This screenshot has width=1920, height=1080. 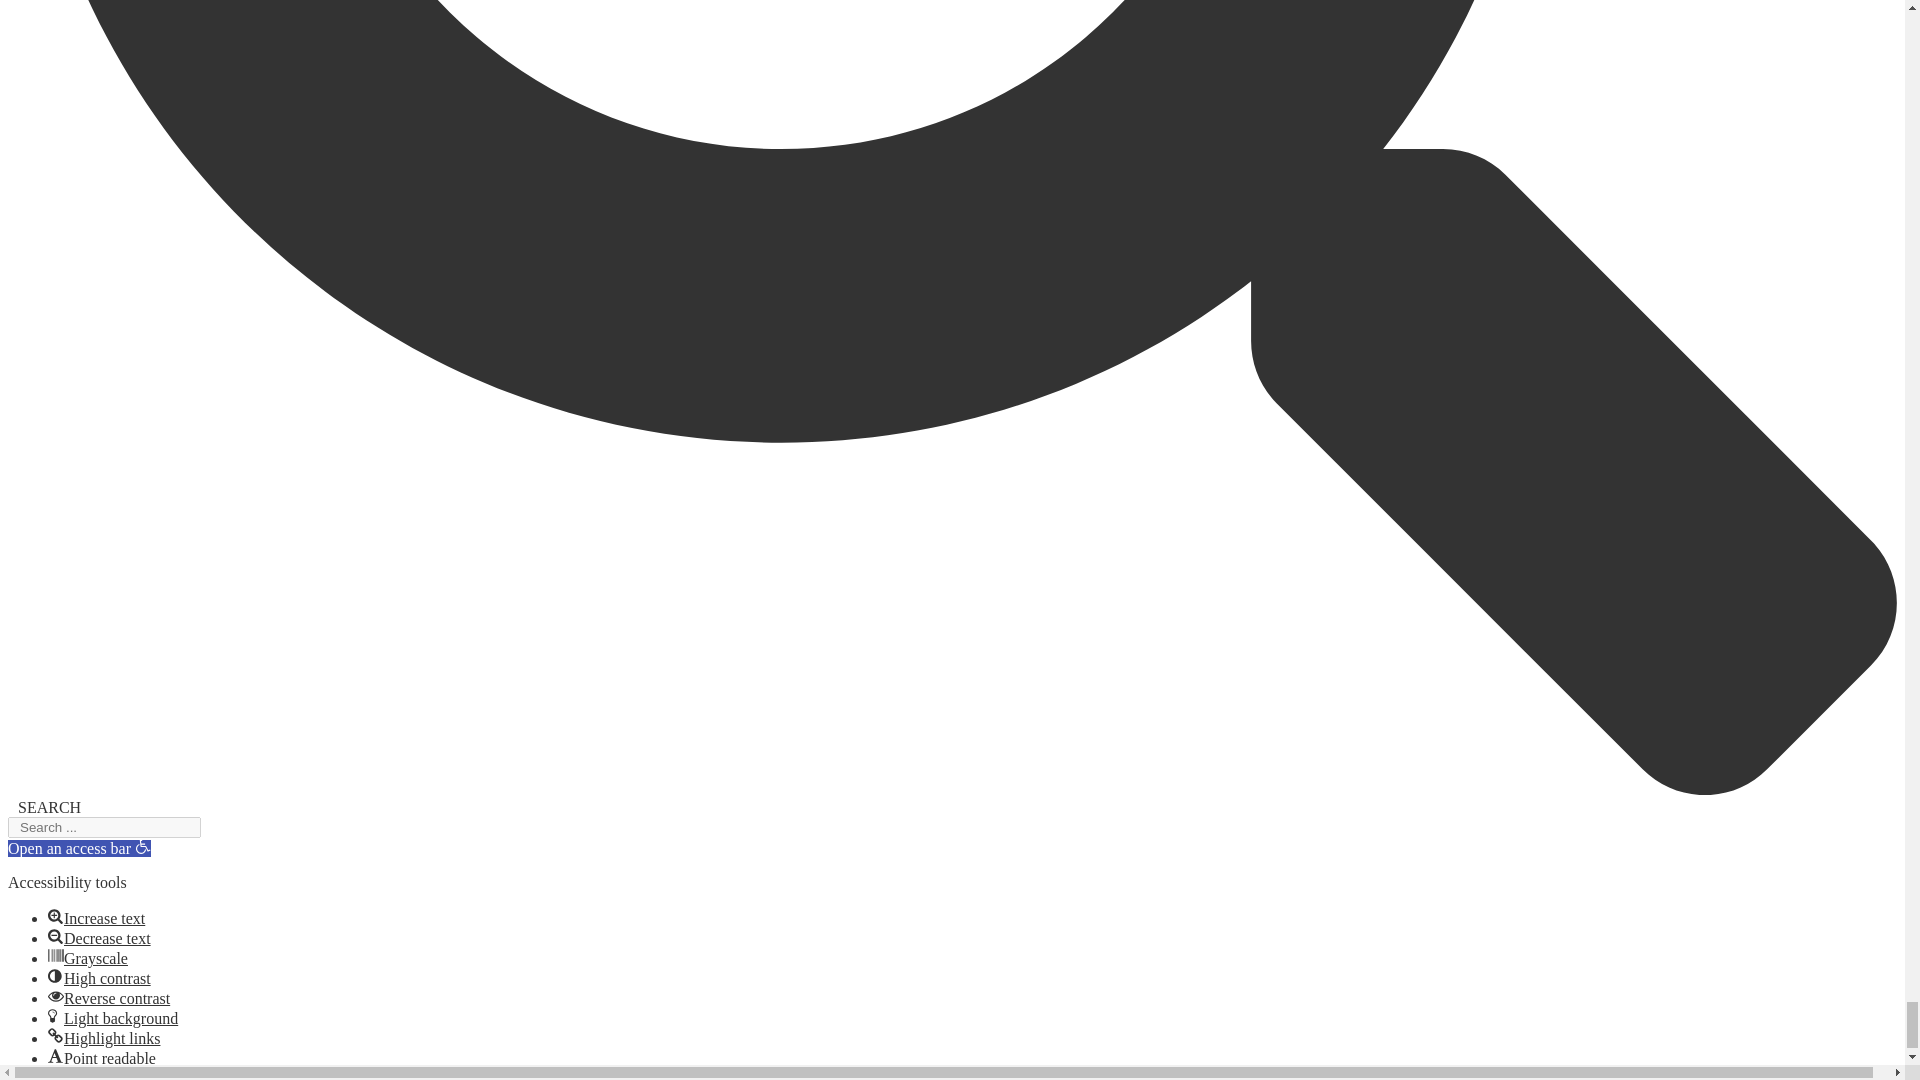 I want to click on Light background, so click(x=56, y=1015).